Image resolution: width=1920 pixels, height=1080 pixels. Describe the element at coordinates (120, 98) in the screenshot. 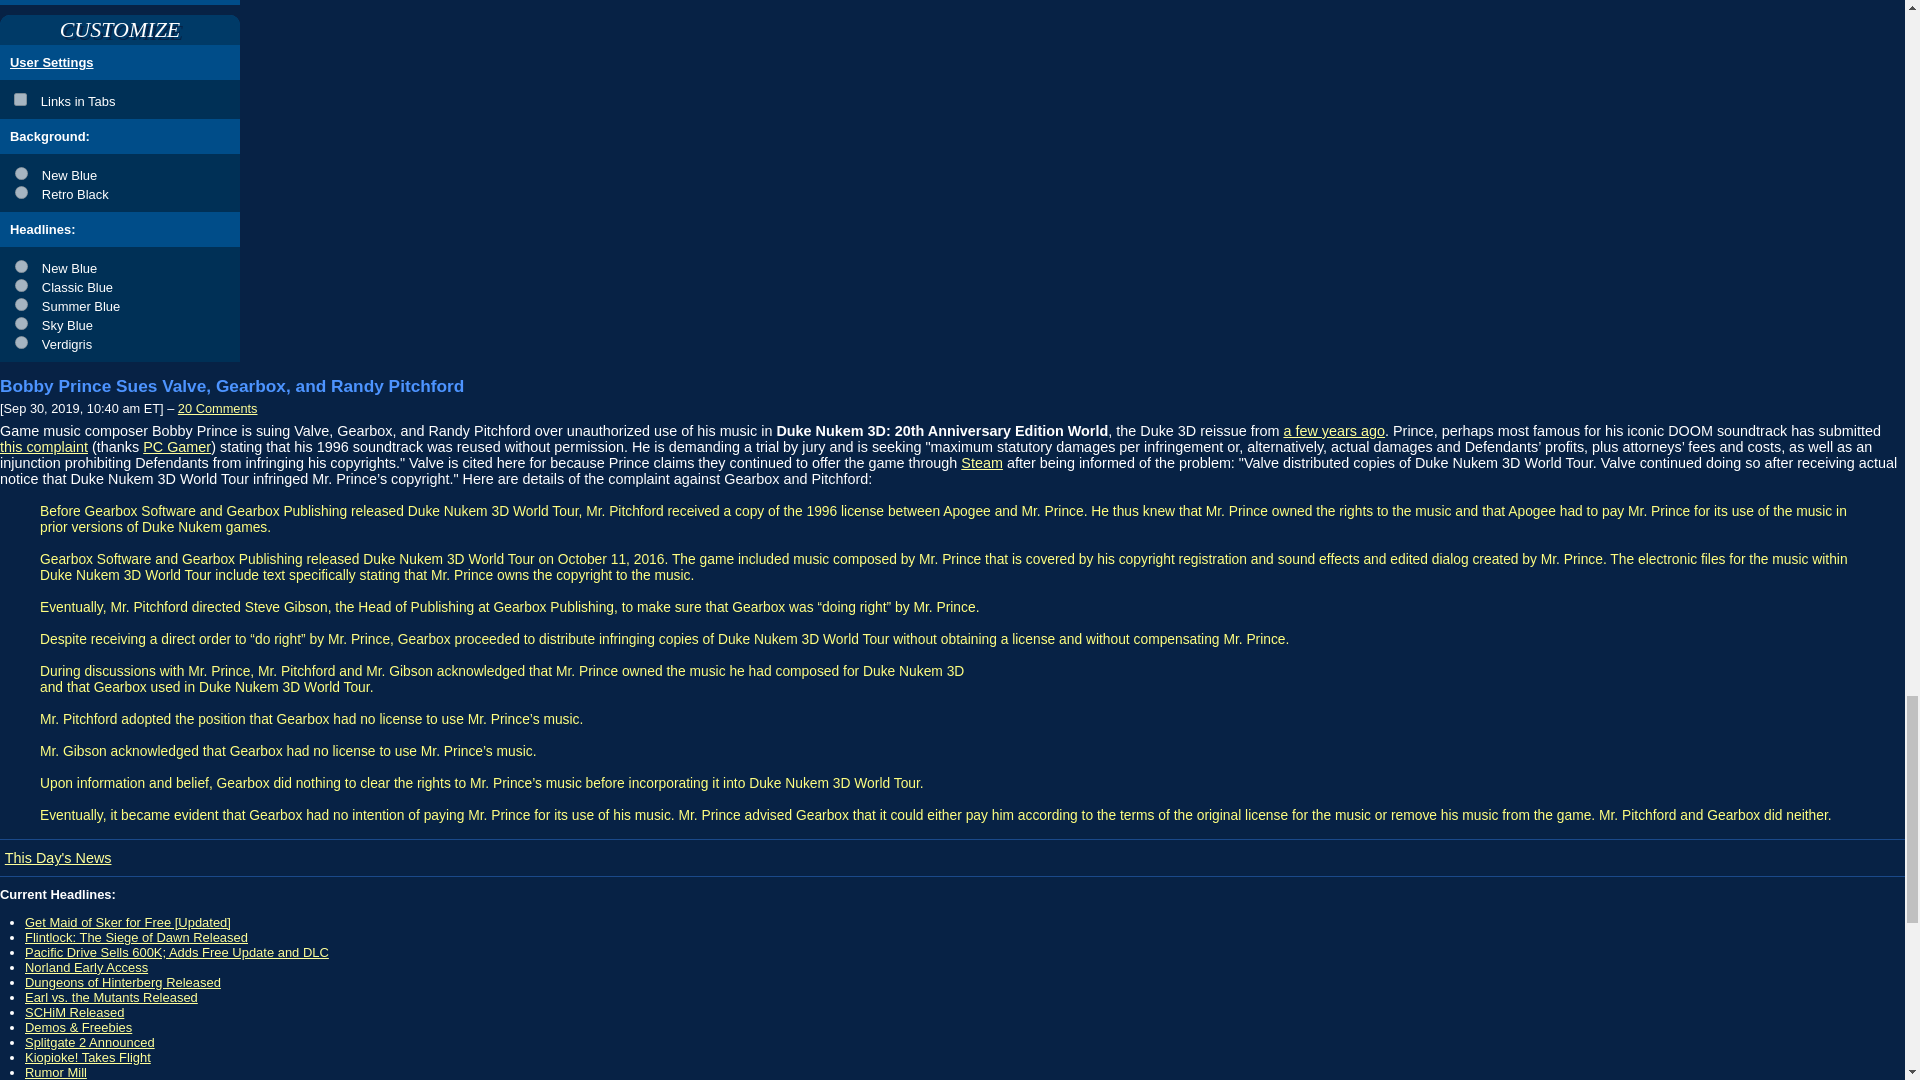

I see `Check this box to launch external links in new tabs` at that location.